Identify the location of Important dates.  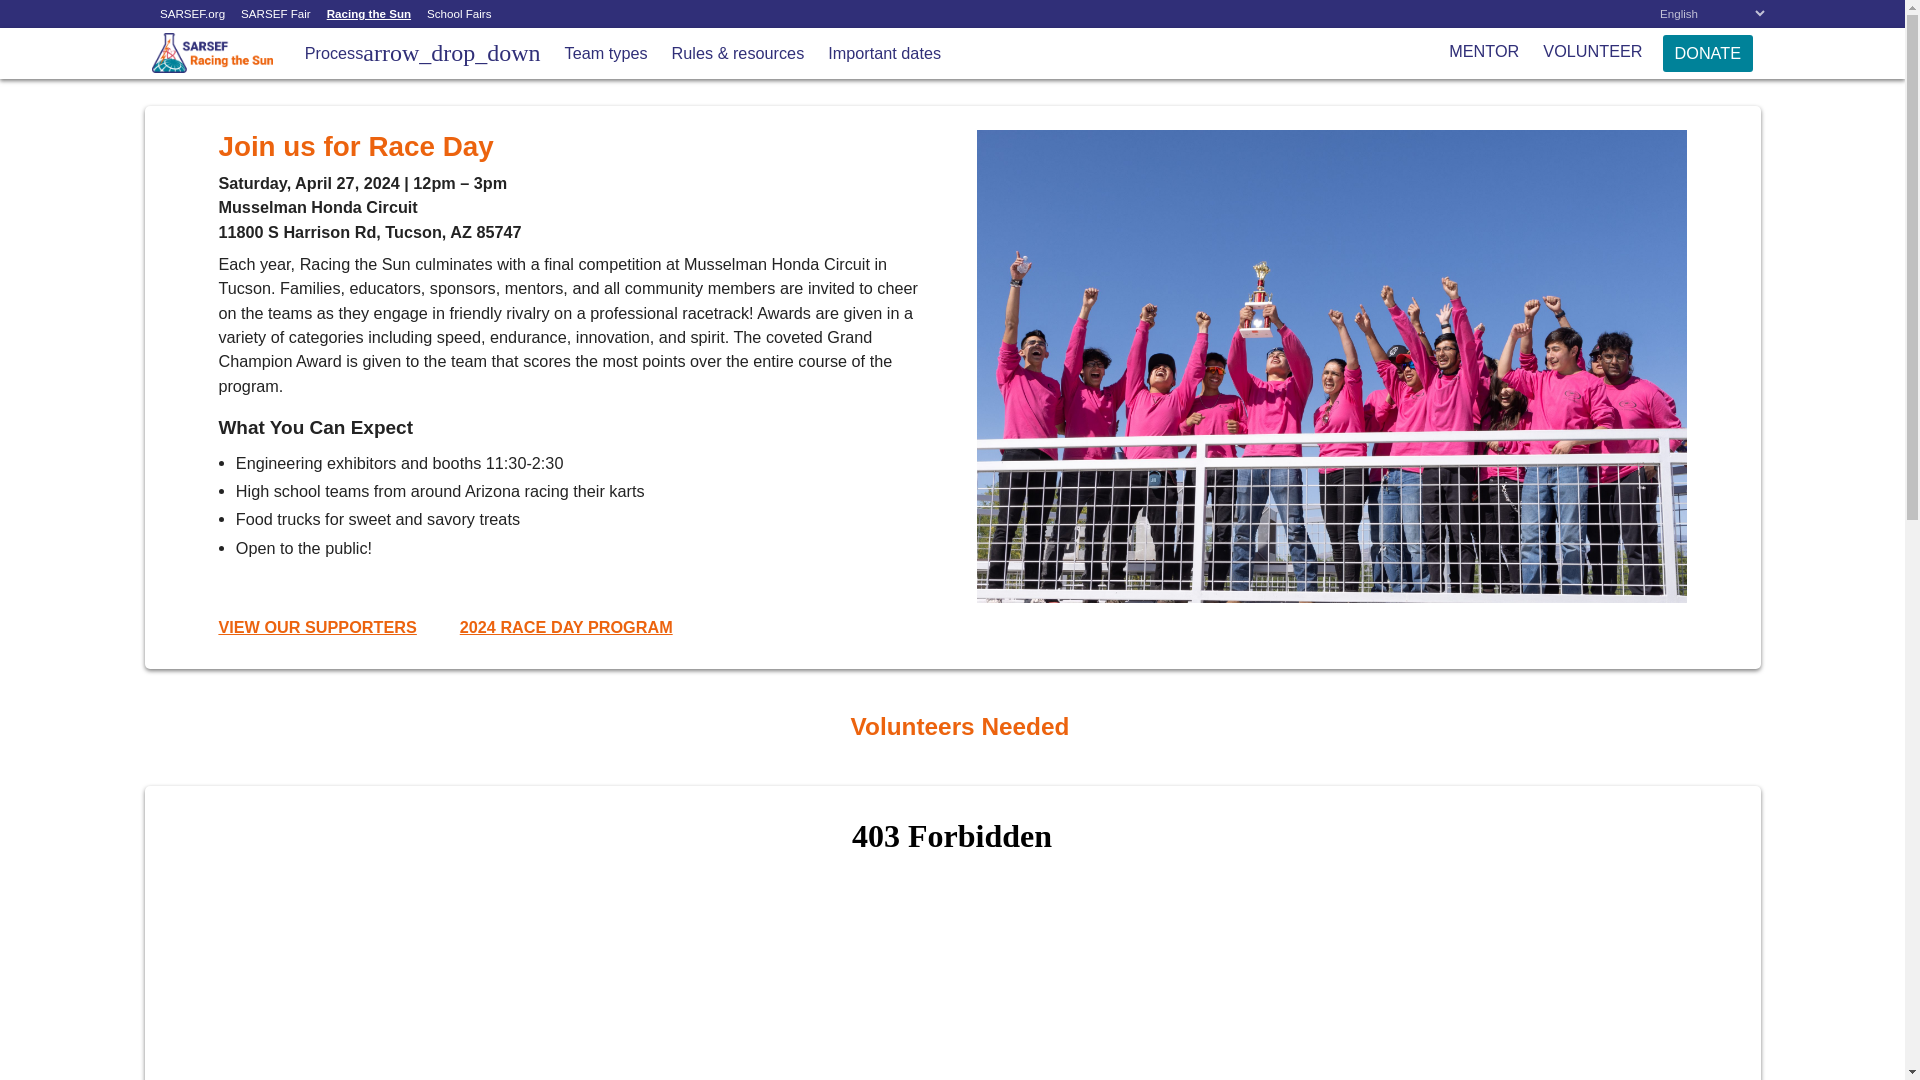
(884, 52).